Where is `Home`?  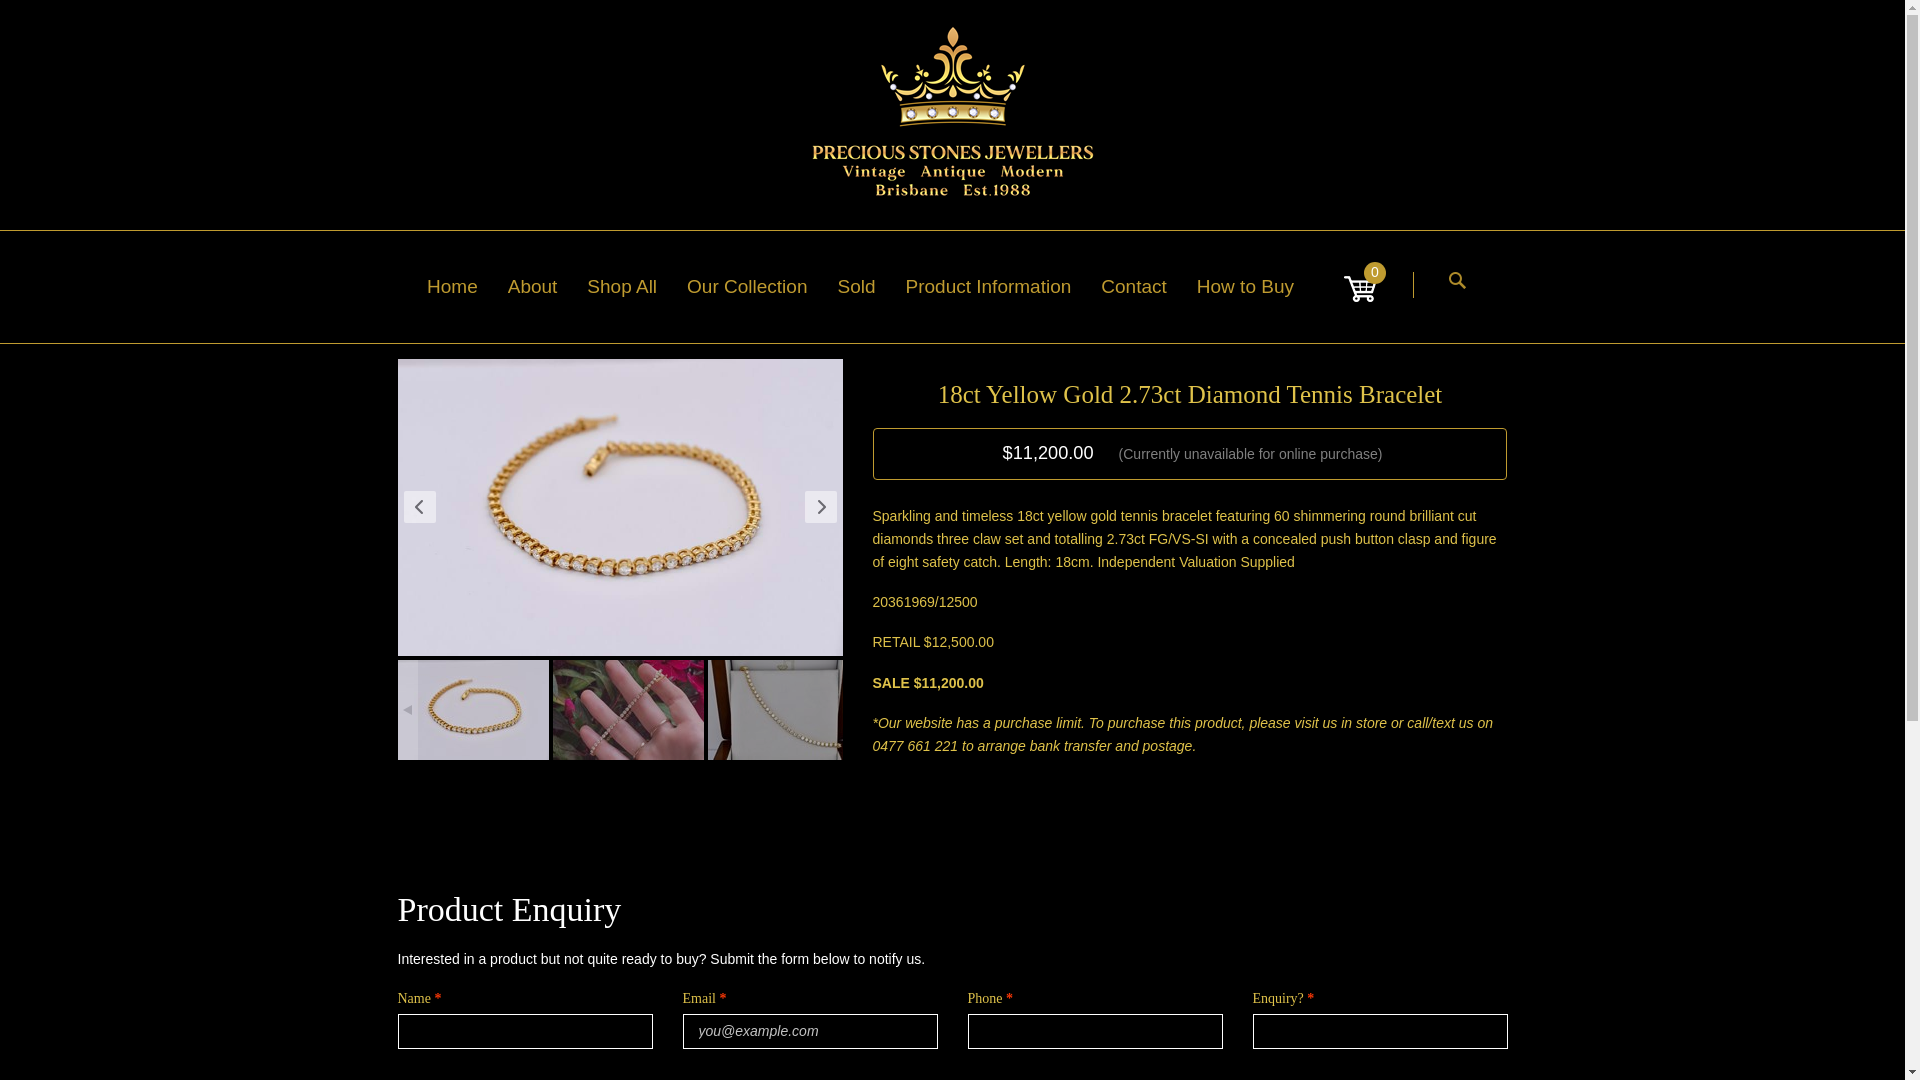
Home is located at coordinates (467, 286).